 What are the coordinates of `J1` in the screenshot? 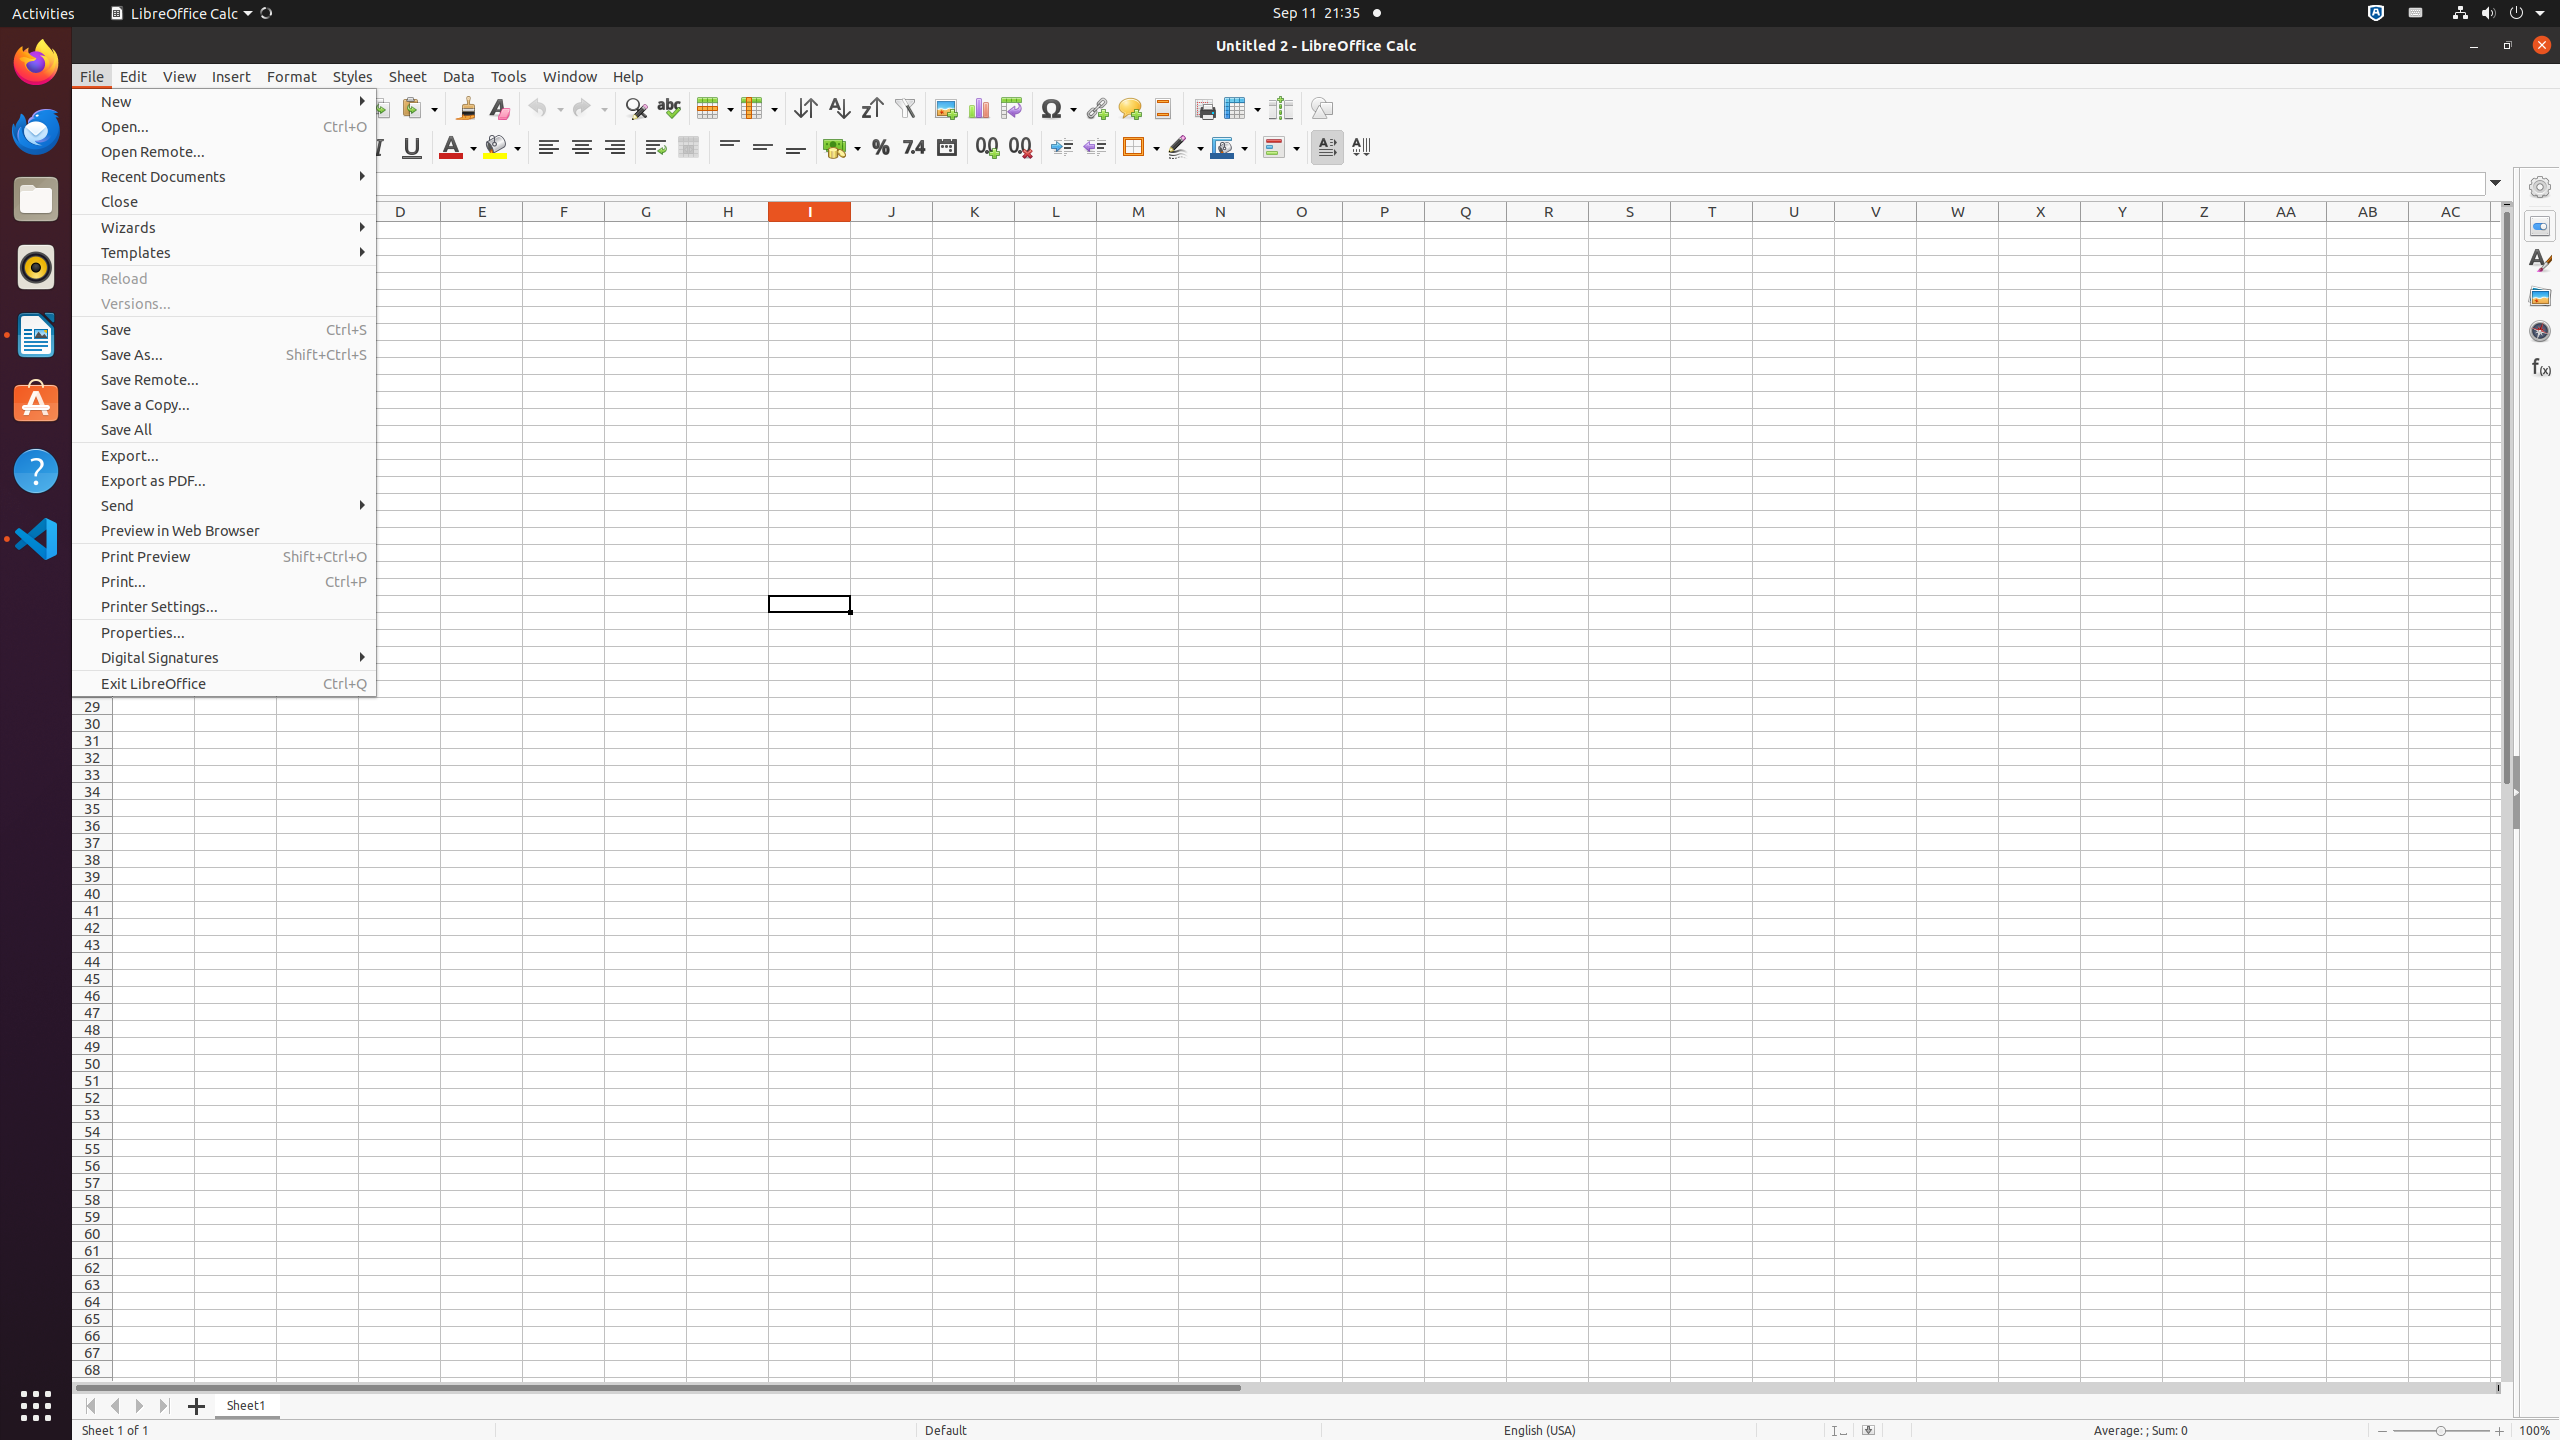 It's located at (892, 230).